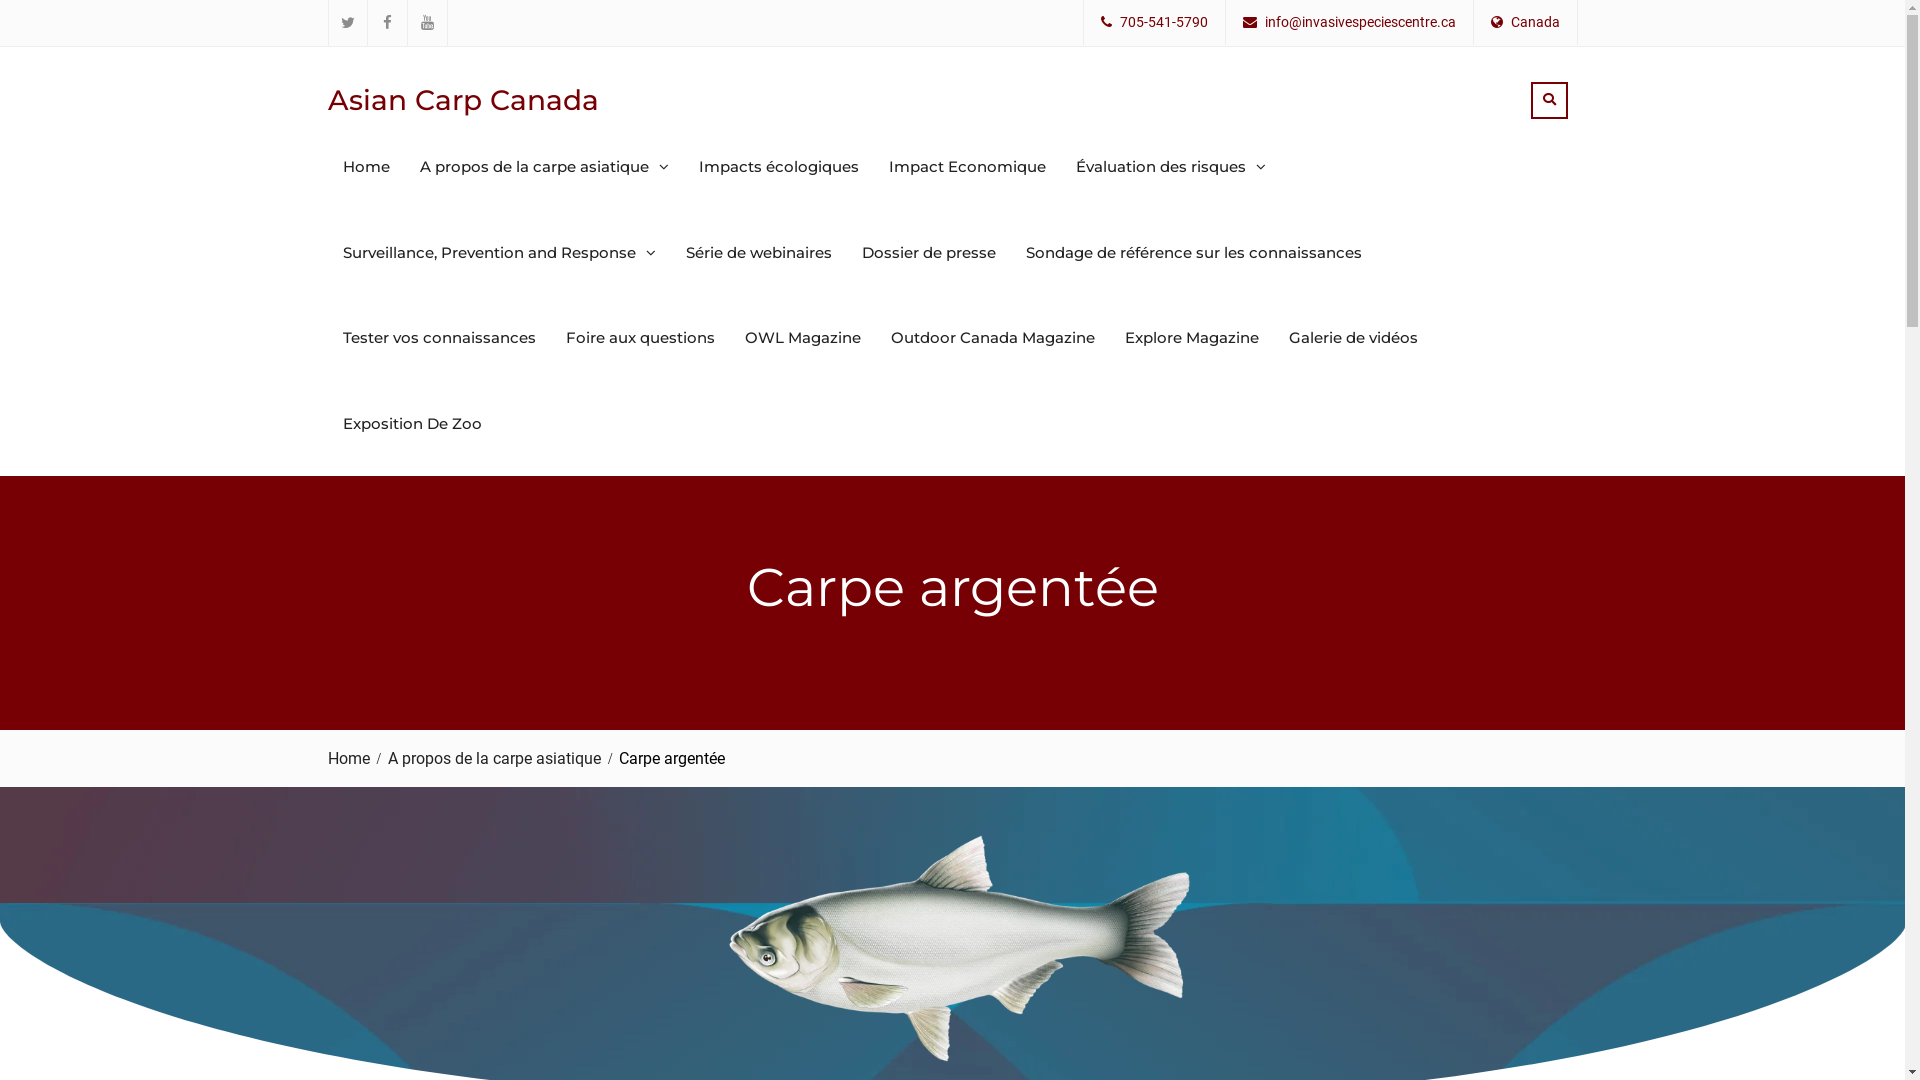 The height and width of the screenshot is (1080, 1920). I want to click on Home, so click(354, 758).